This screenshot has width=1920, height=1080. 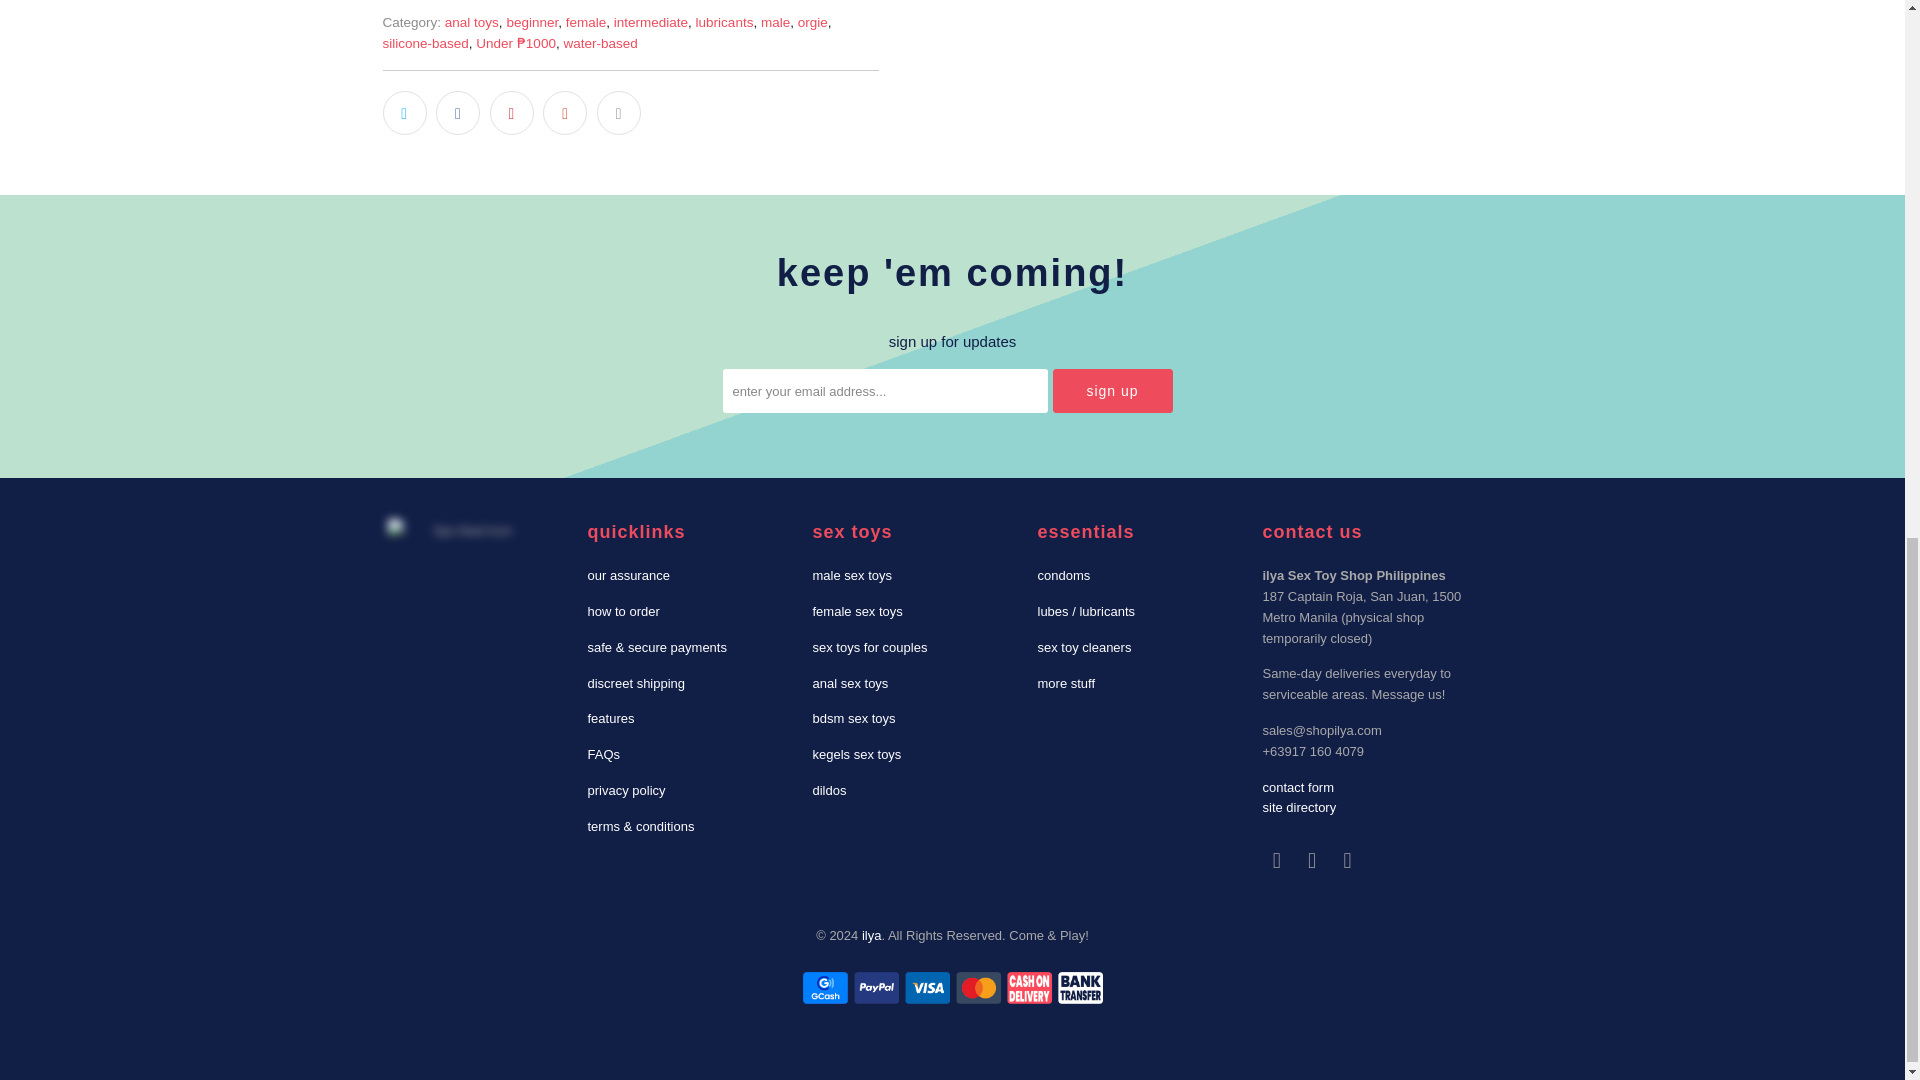 I want to click on Products tagged anal toys, so click(x=472, y=22).